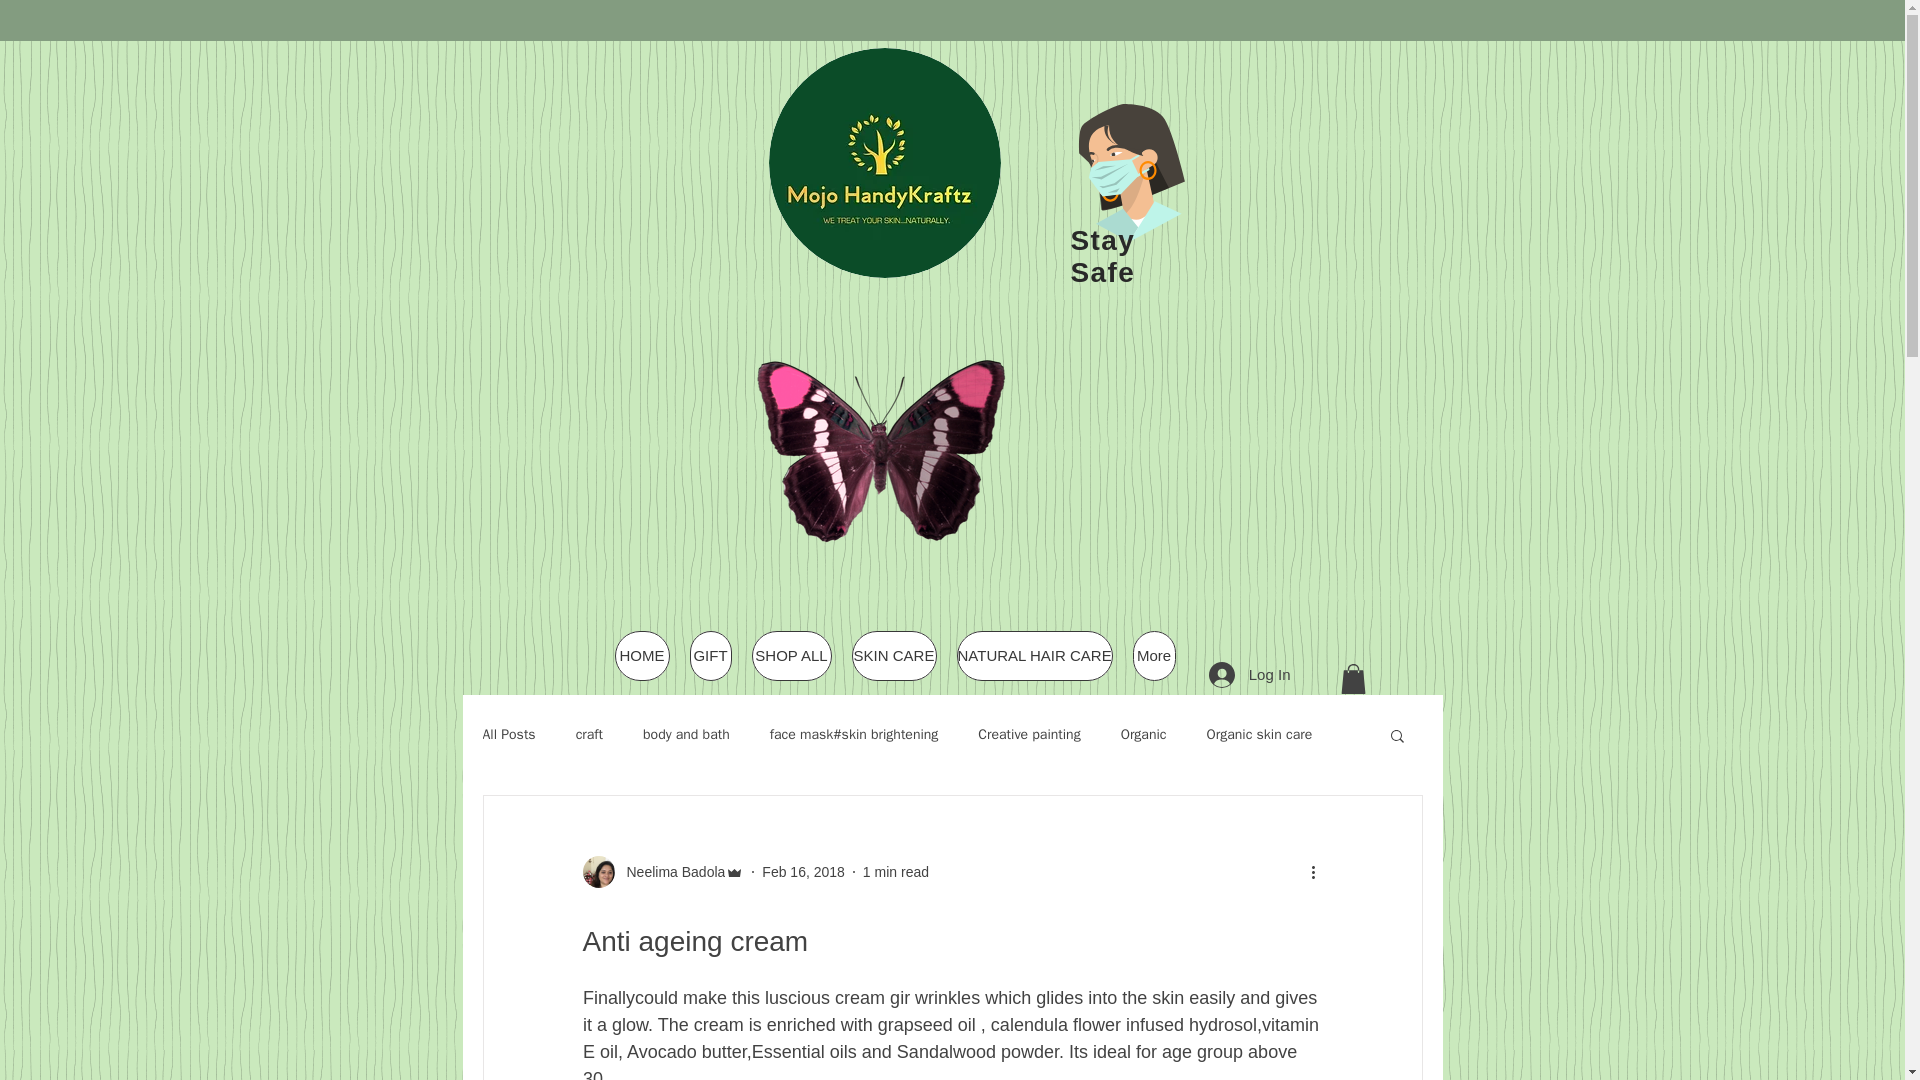 The image size is (1920, 1080). What do you see at coordinates (896, 872) in the screenshot?
I see `1 min read` at bounding box center [896, 872].